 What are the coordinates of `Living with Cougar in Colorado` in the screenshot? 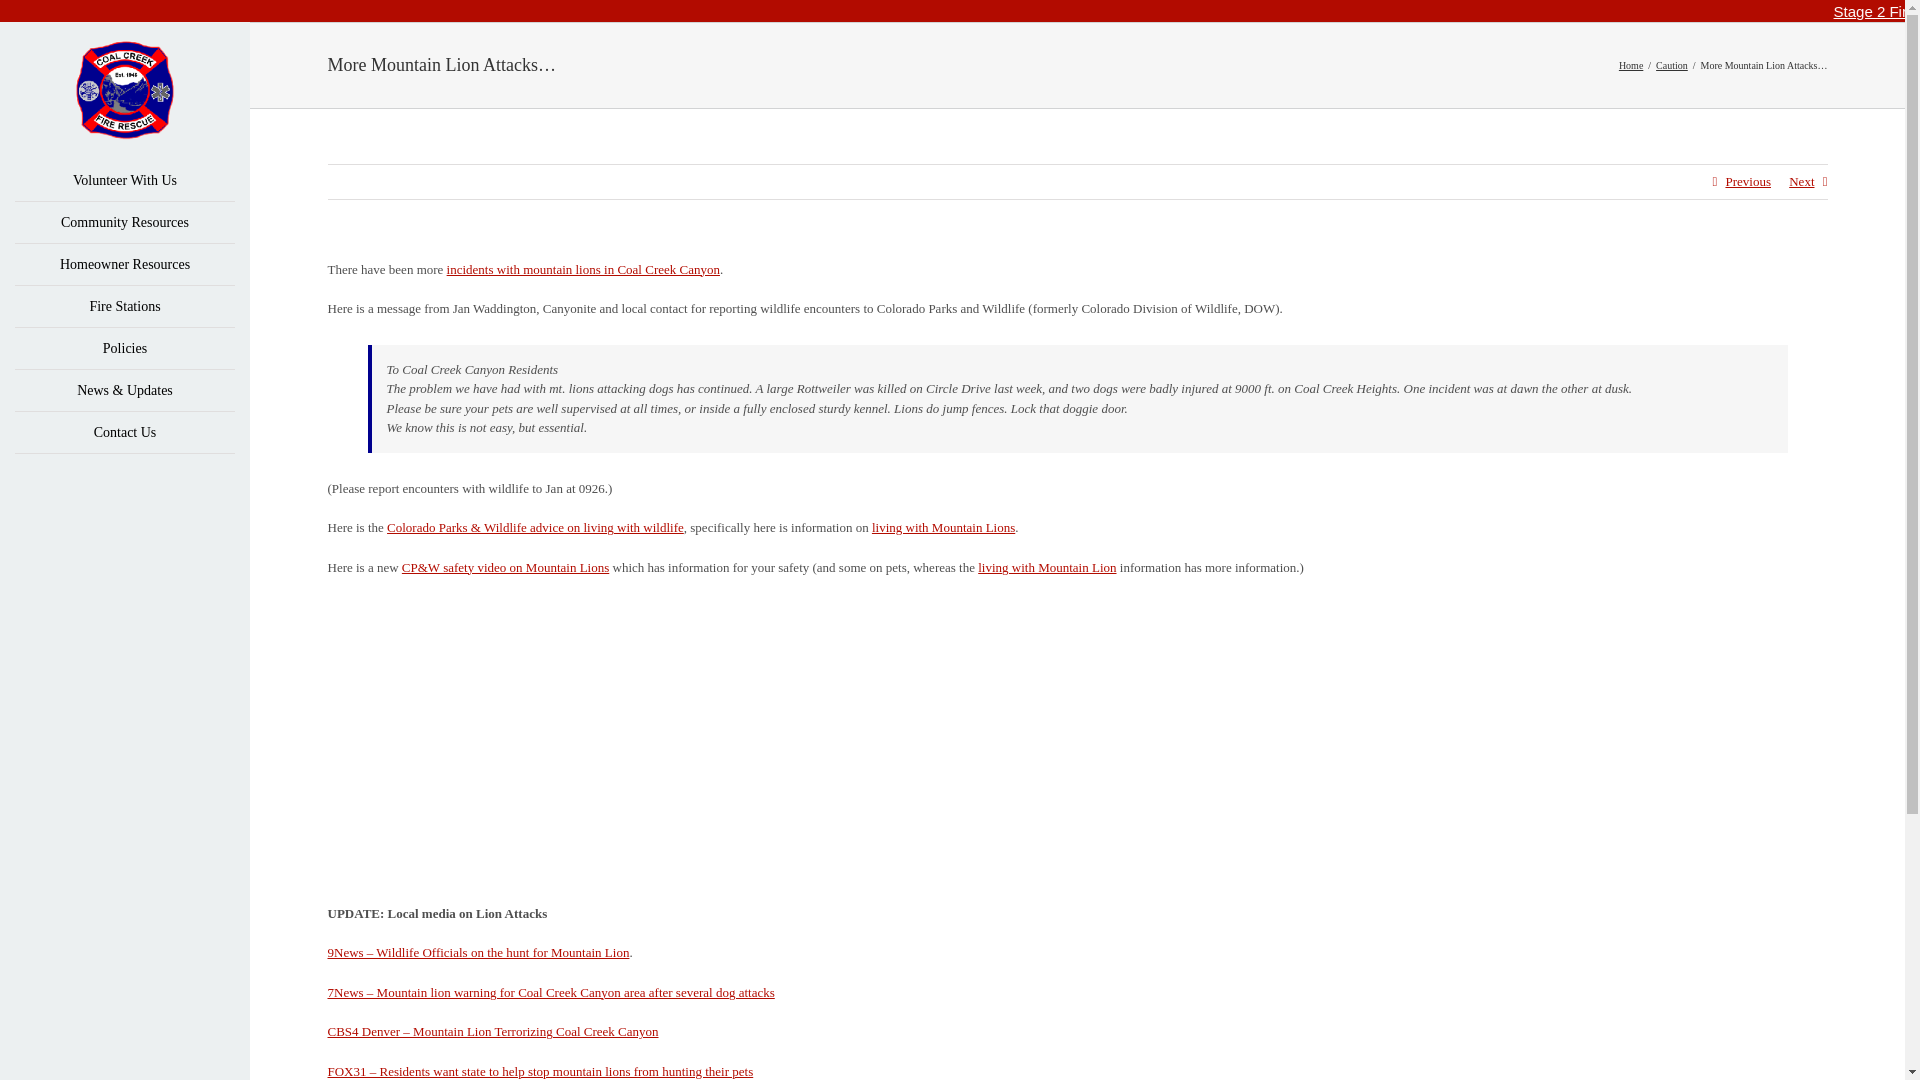 It's located at (1046, 567).